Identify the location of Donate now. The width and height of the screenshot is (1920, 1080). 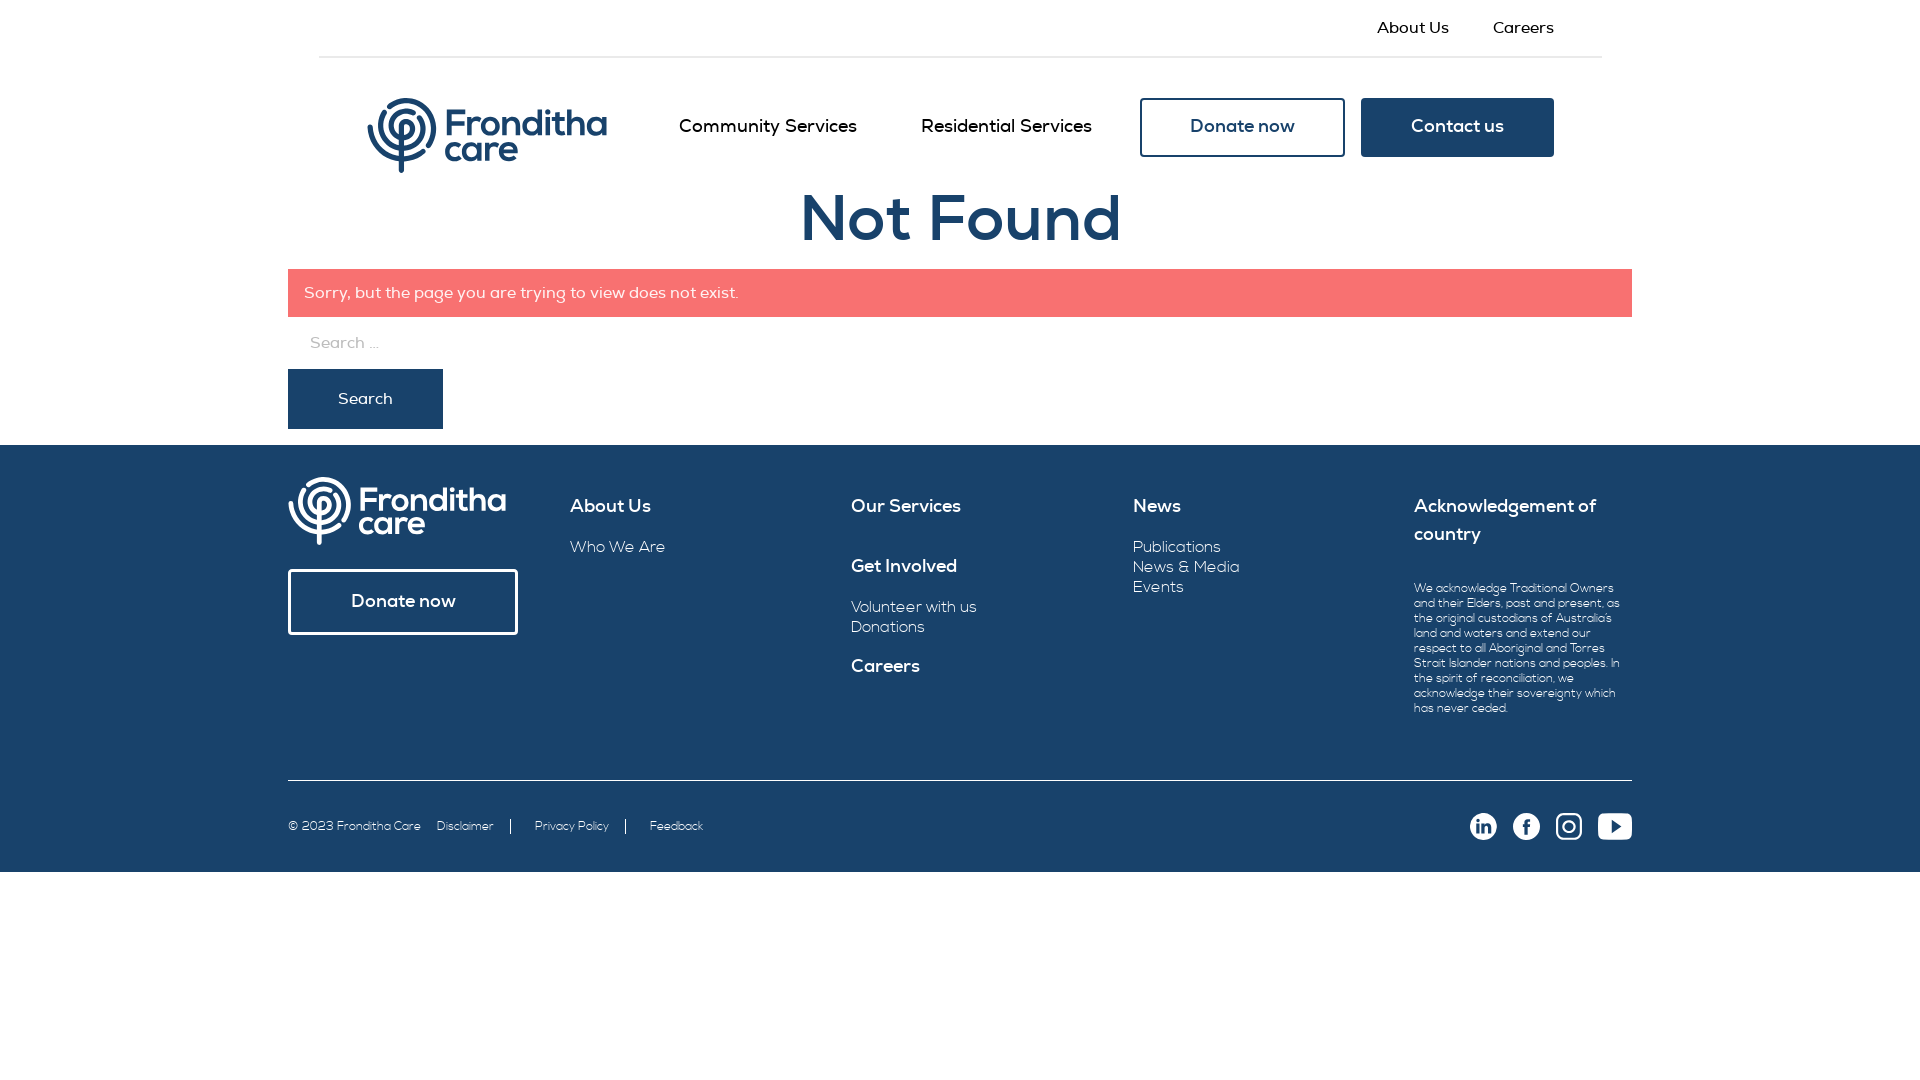
(403, 602).